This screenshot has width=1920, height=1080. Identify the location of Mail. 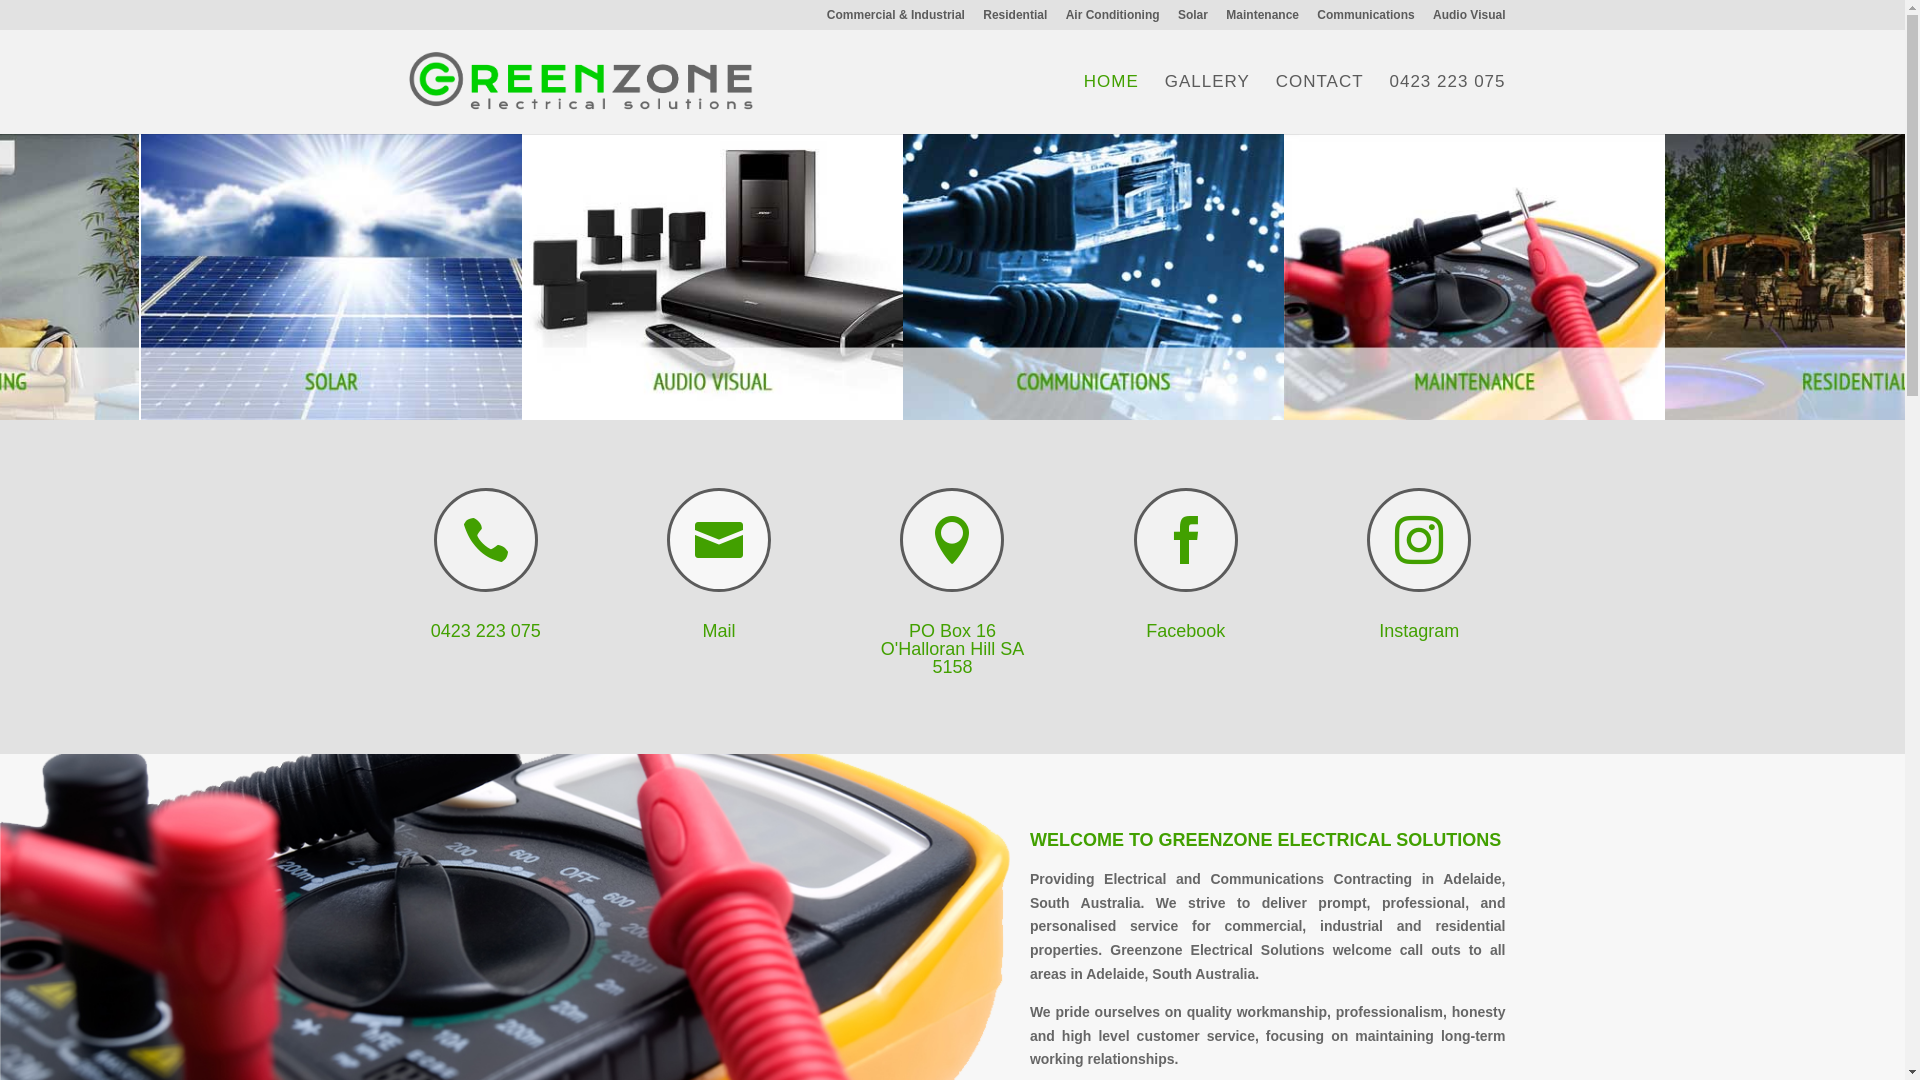
(720, 631).